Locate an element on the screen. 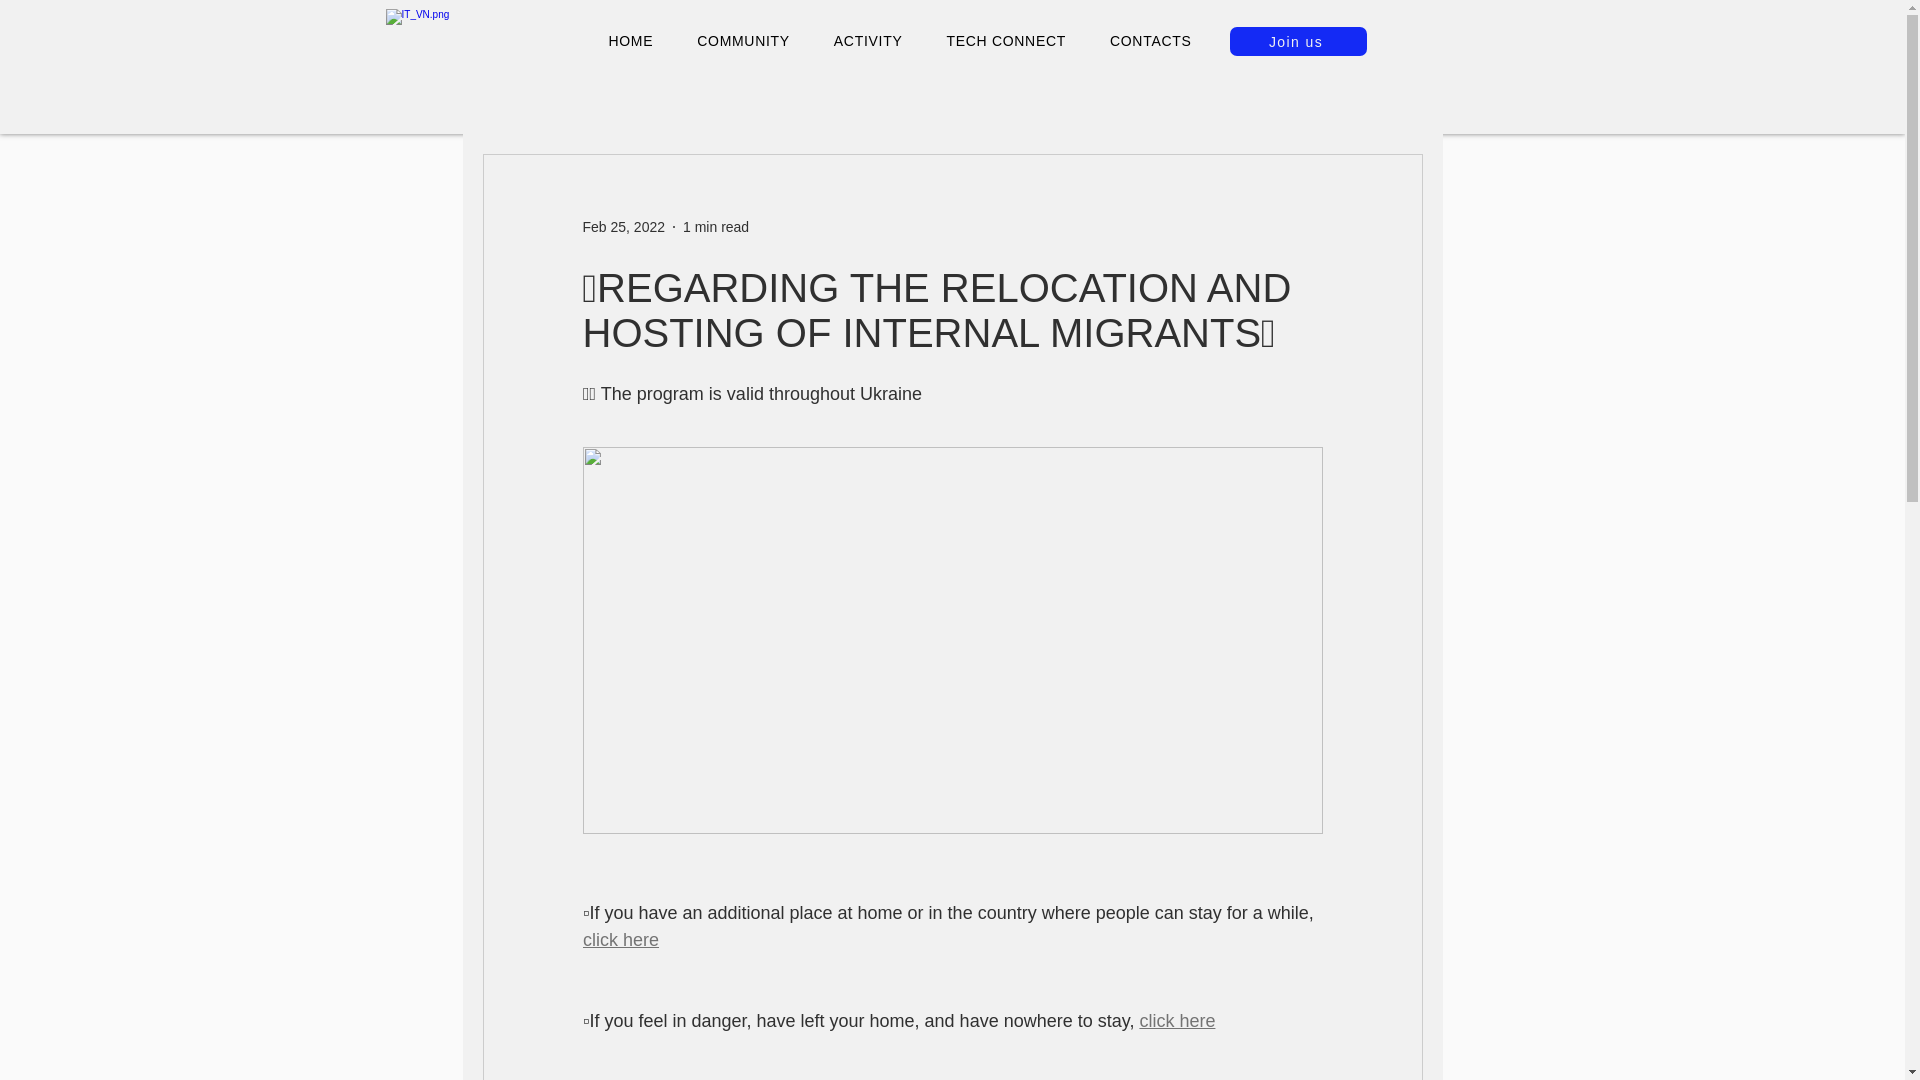 This screenshot has height=1080, width=1920. TECH CONNECT is located at coordinates (1006, 40).